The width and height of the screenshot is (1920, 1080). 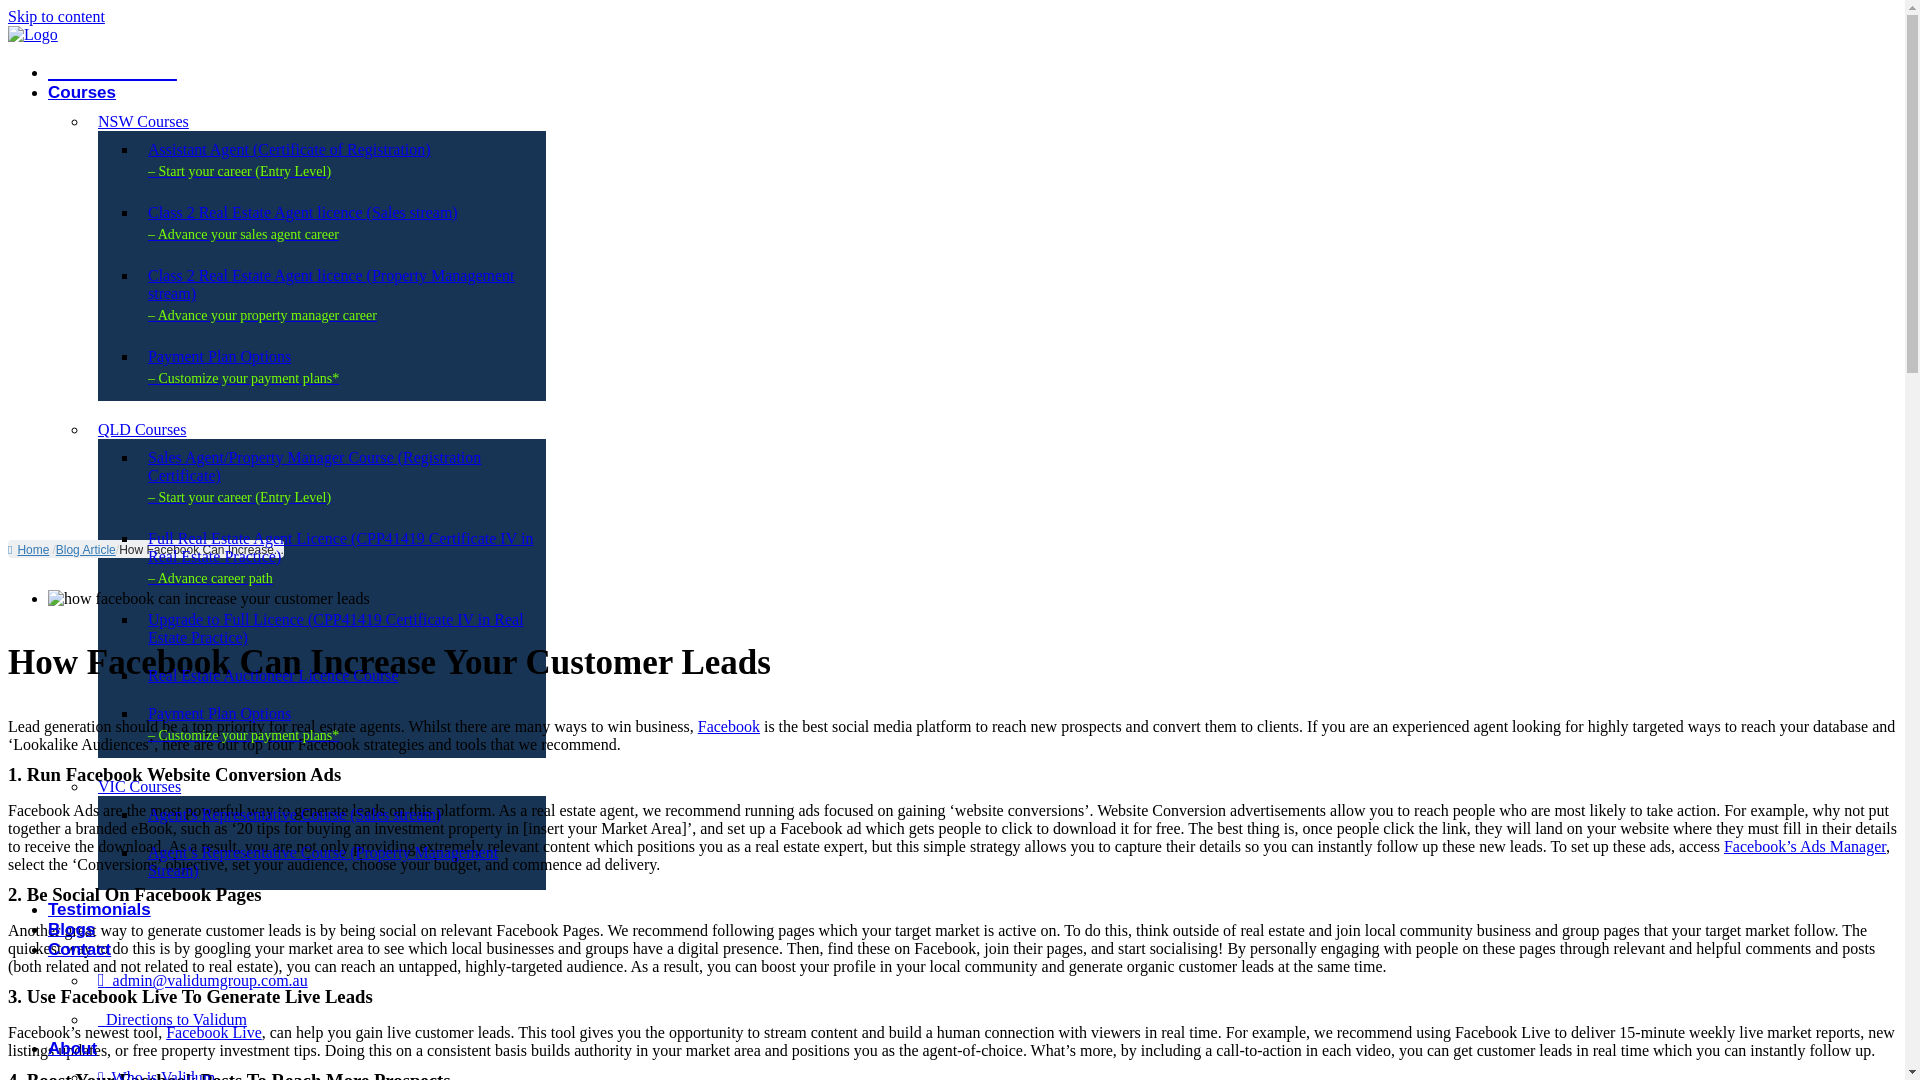 What do you see at coordinates (202, 550) in the screenshot?
I see `How Facebook Can Increase Your Customer Leads` at bounding box center [202, 550].